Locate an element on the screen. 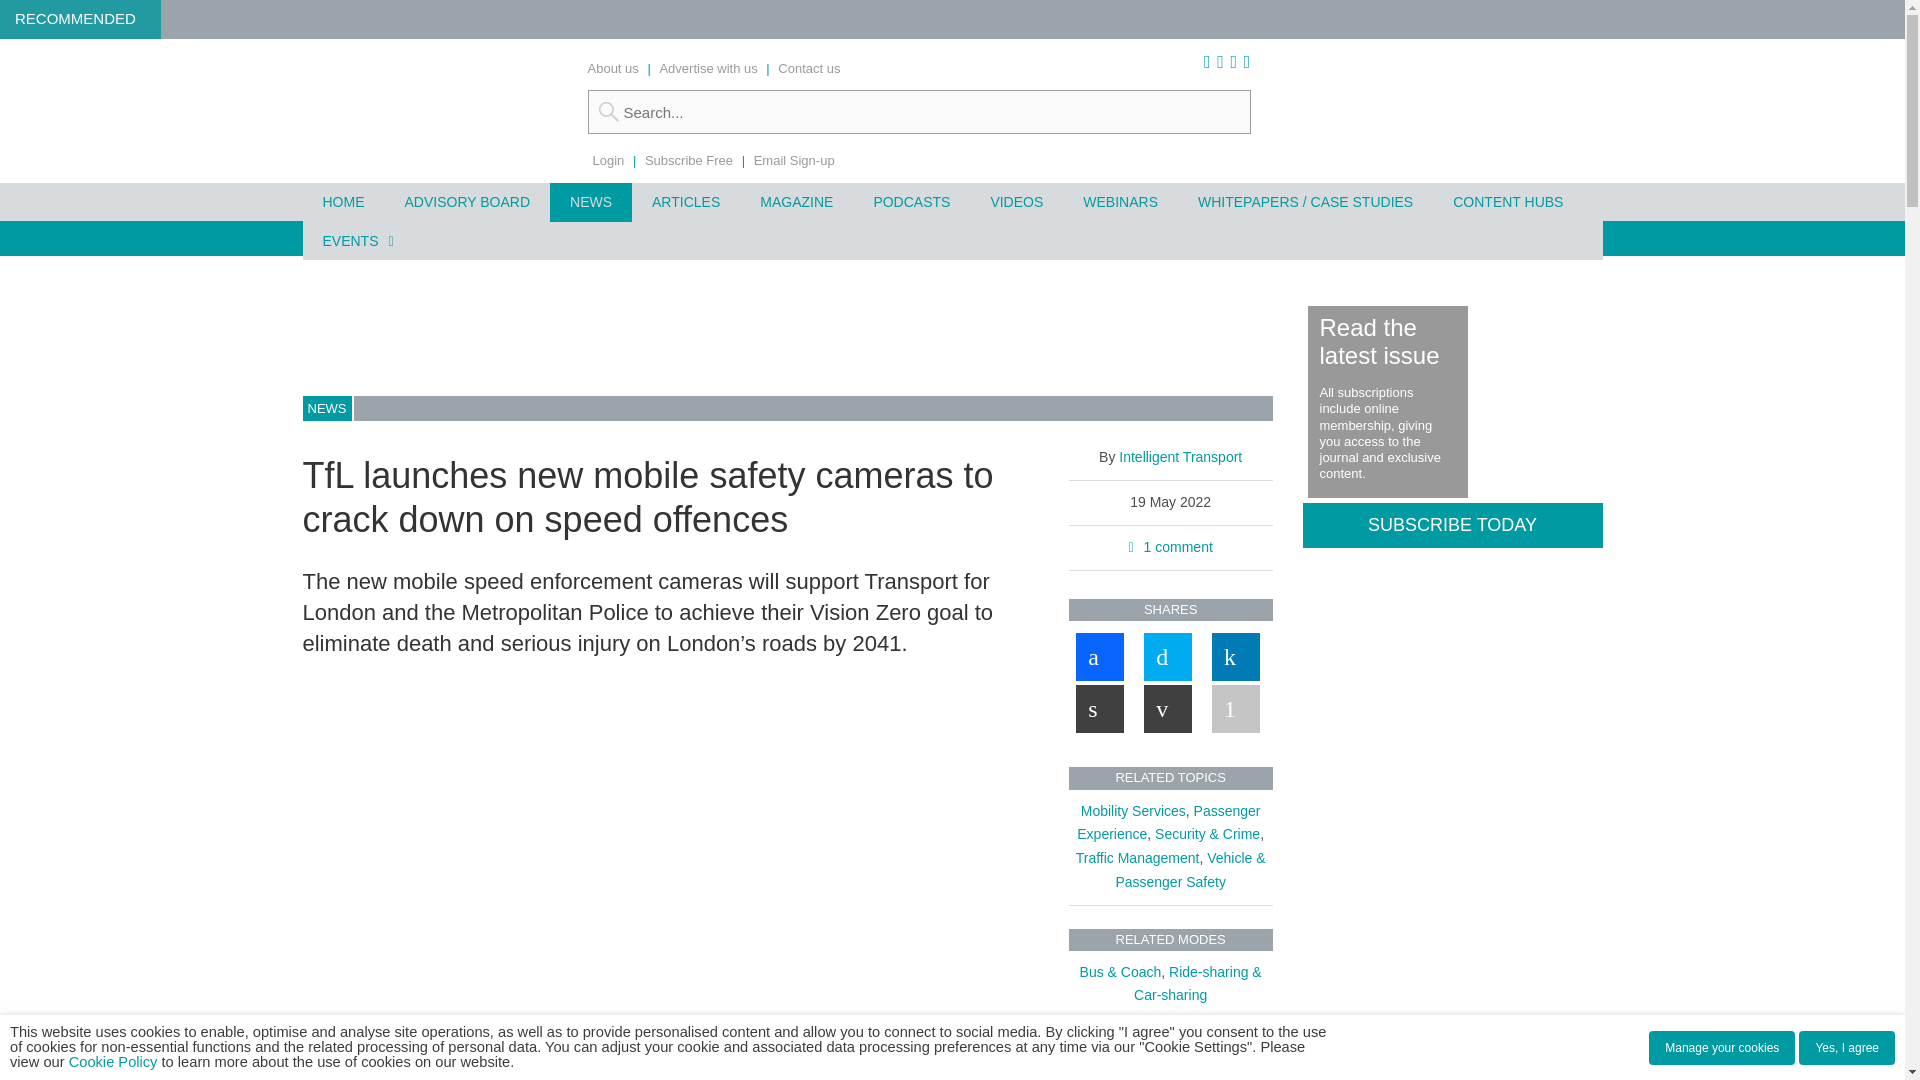  Contact us is located at coordinates (808, 68).